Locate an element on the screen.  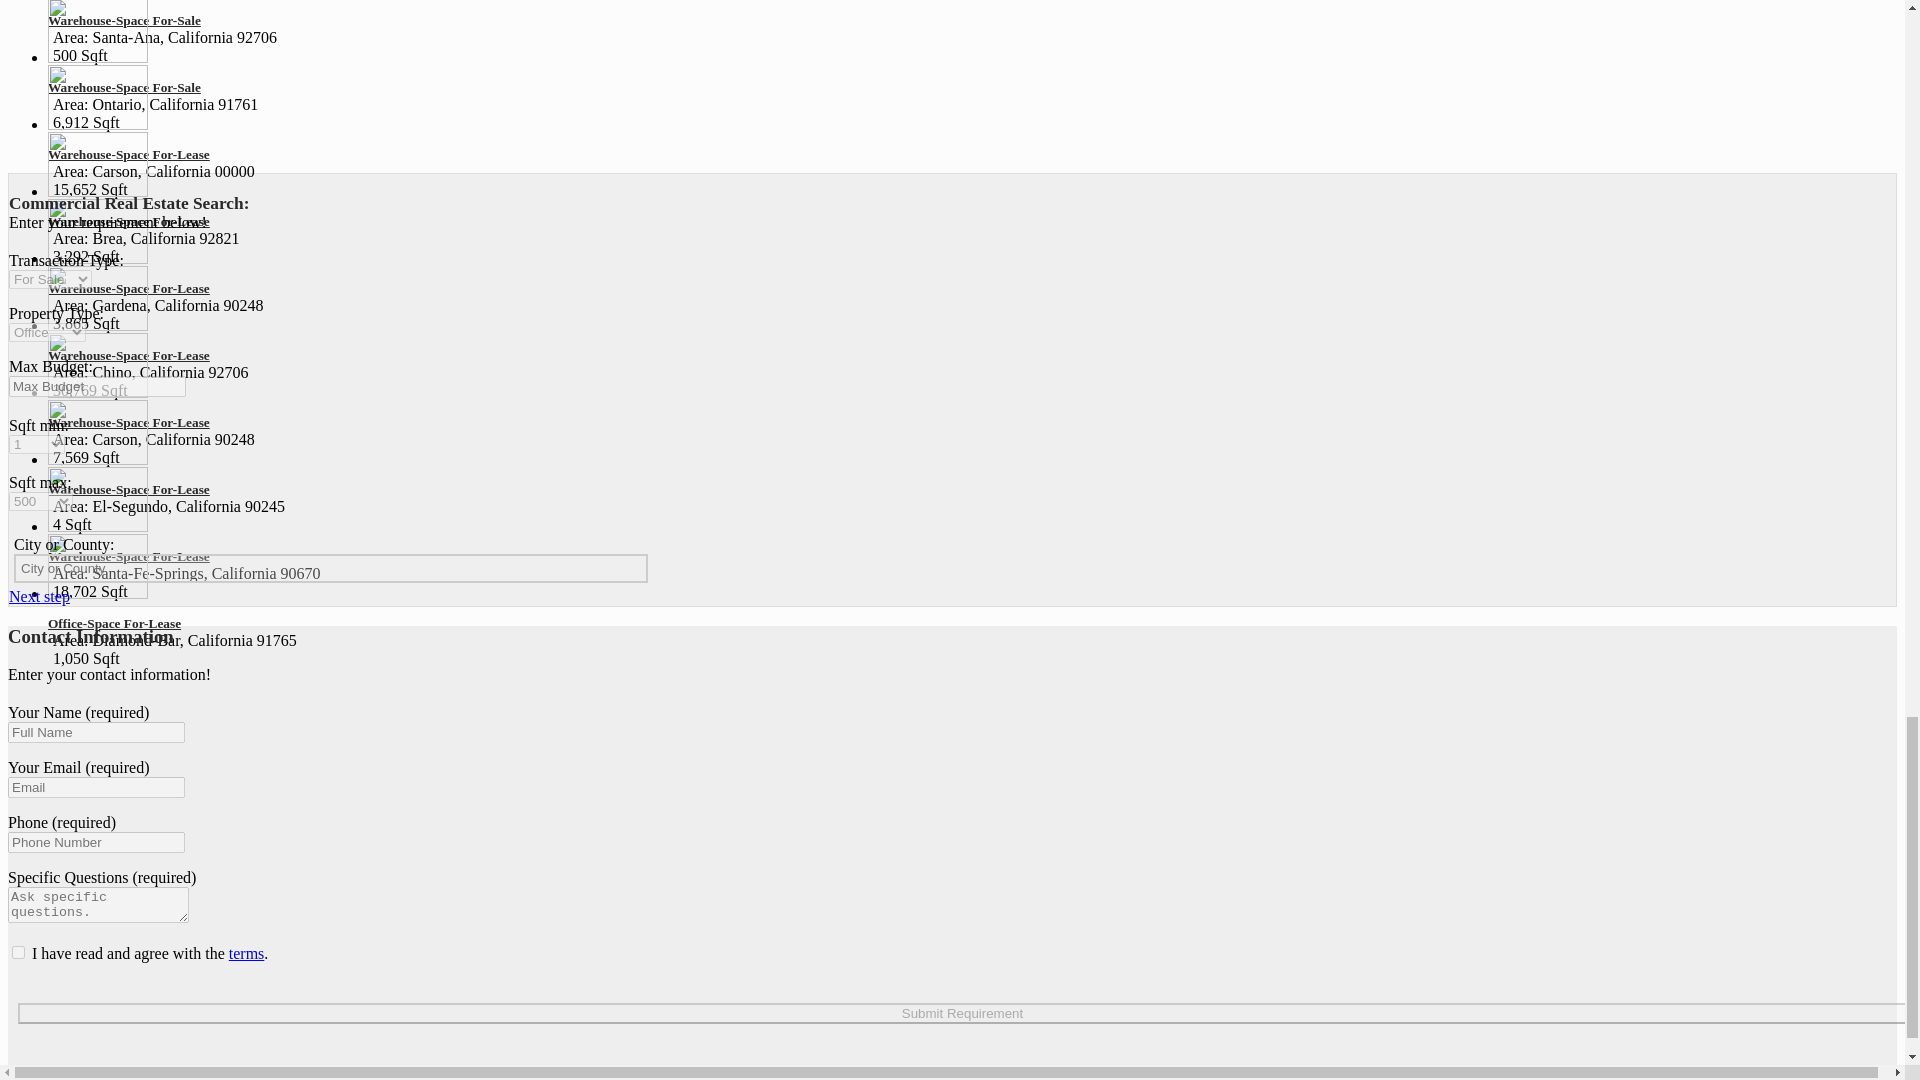
Warehouse-Space For-Sale is located at coordinates (124, 87).